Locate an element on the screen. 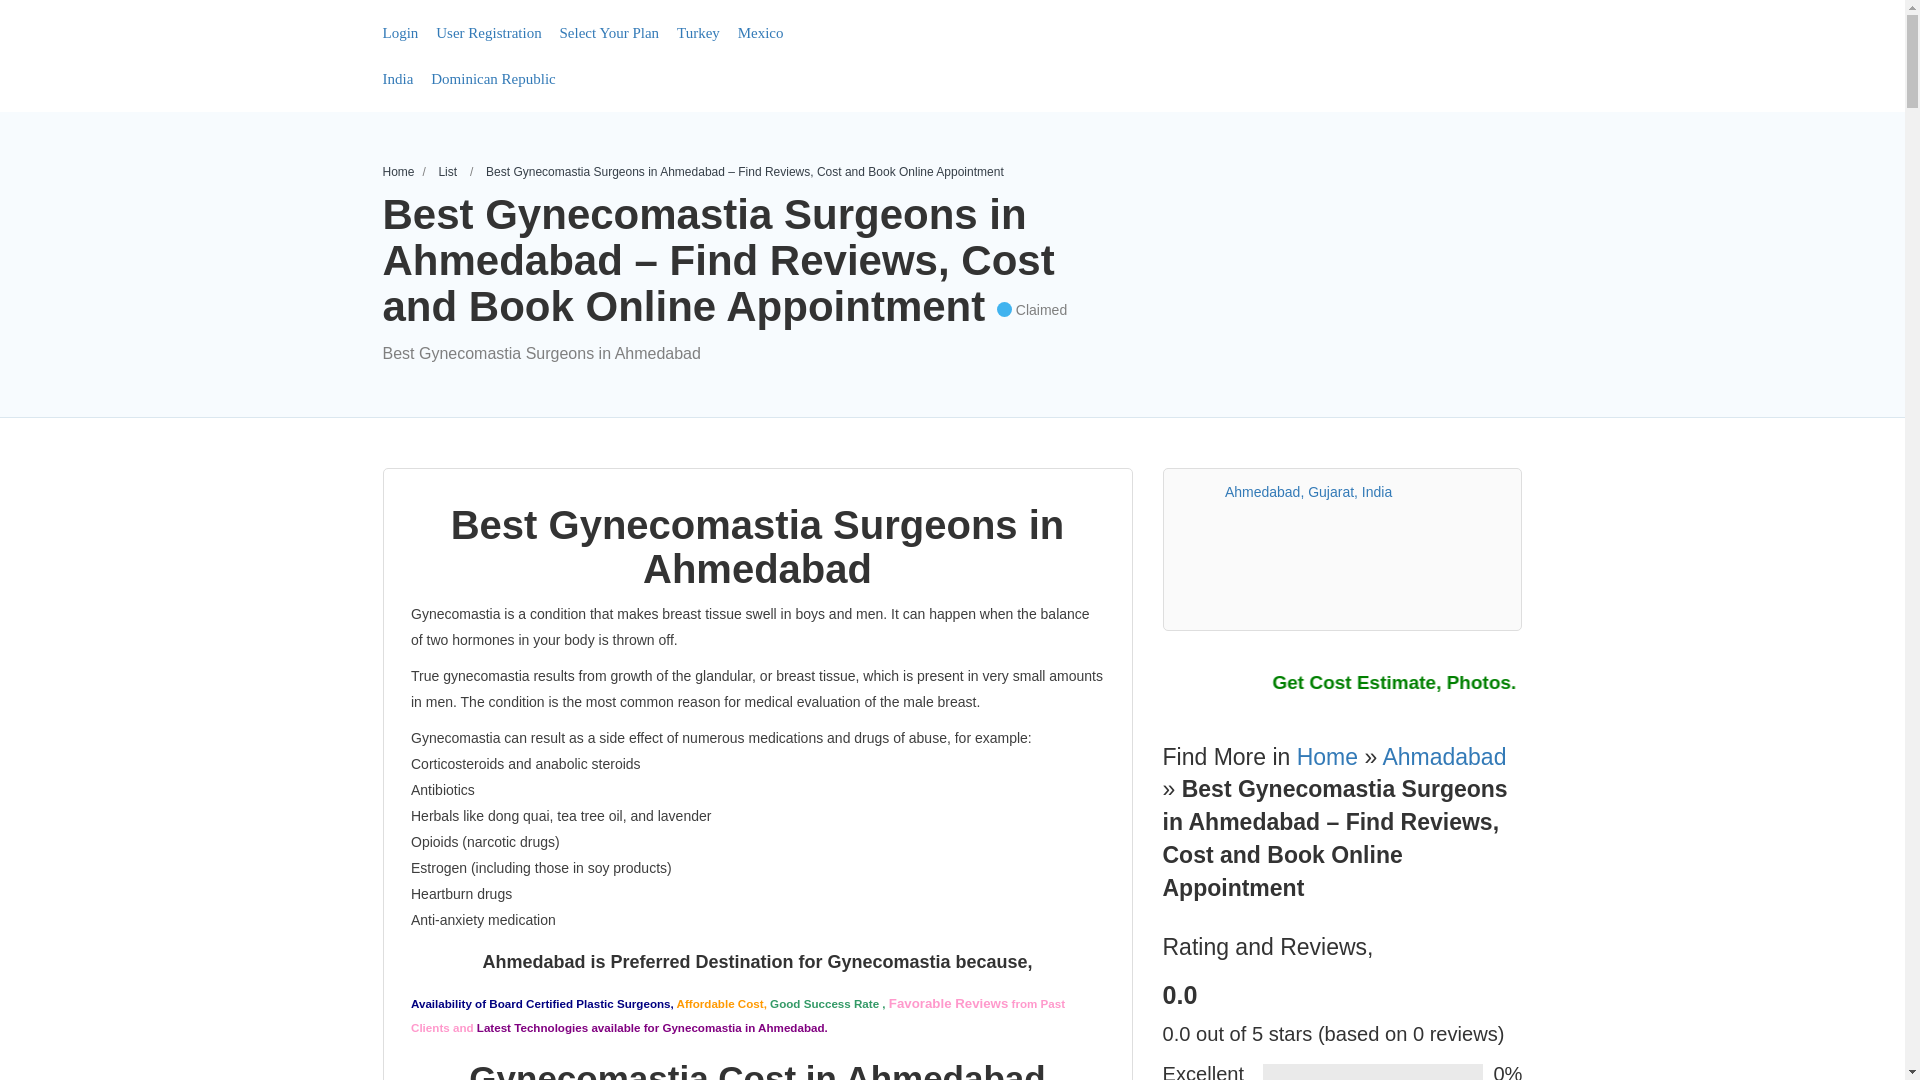 The height and width of the screenshot is (1080, 1920). Login is located at coordinates (400, 32).